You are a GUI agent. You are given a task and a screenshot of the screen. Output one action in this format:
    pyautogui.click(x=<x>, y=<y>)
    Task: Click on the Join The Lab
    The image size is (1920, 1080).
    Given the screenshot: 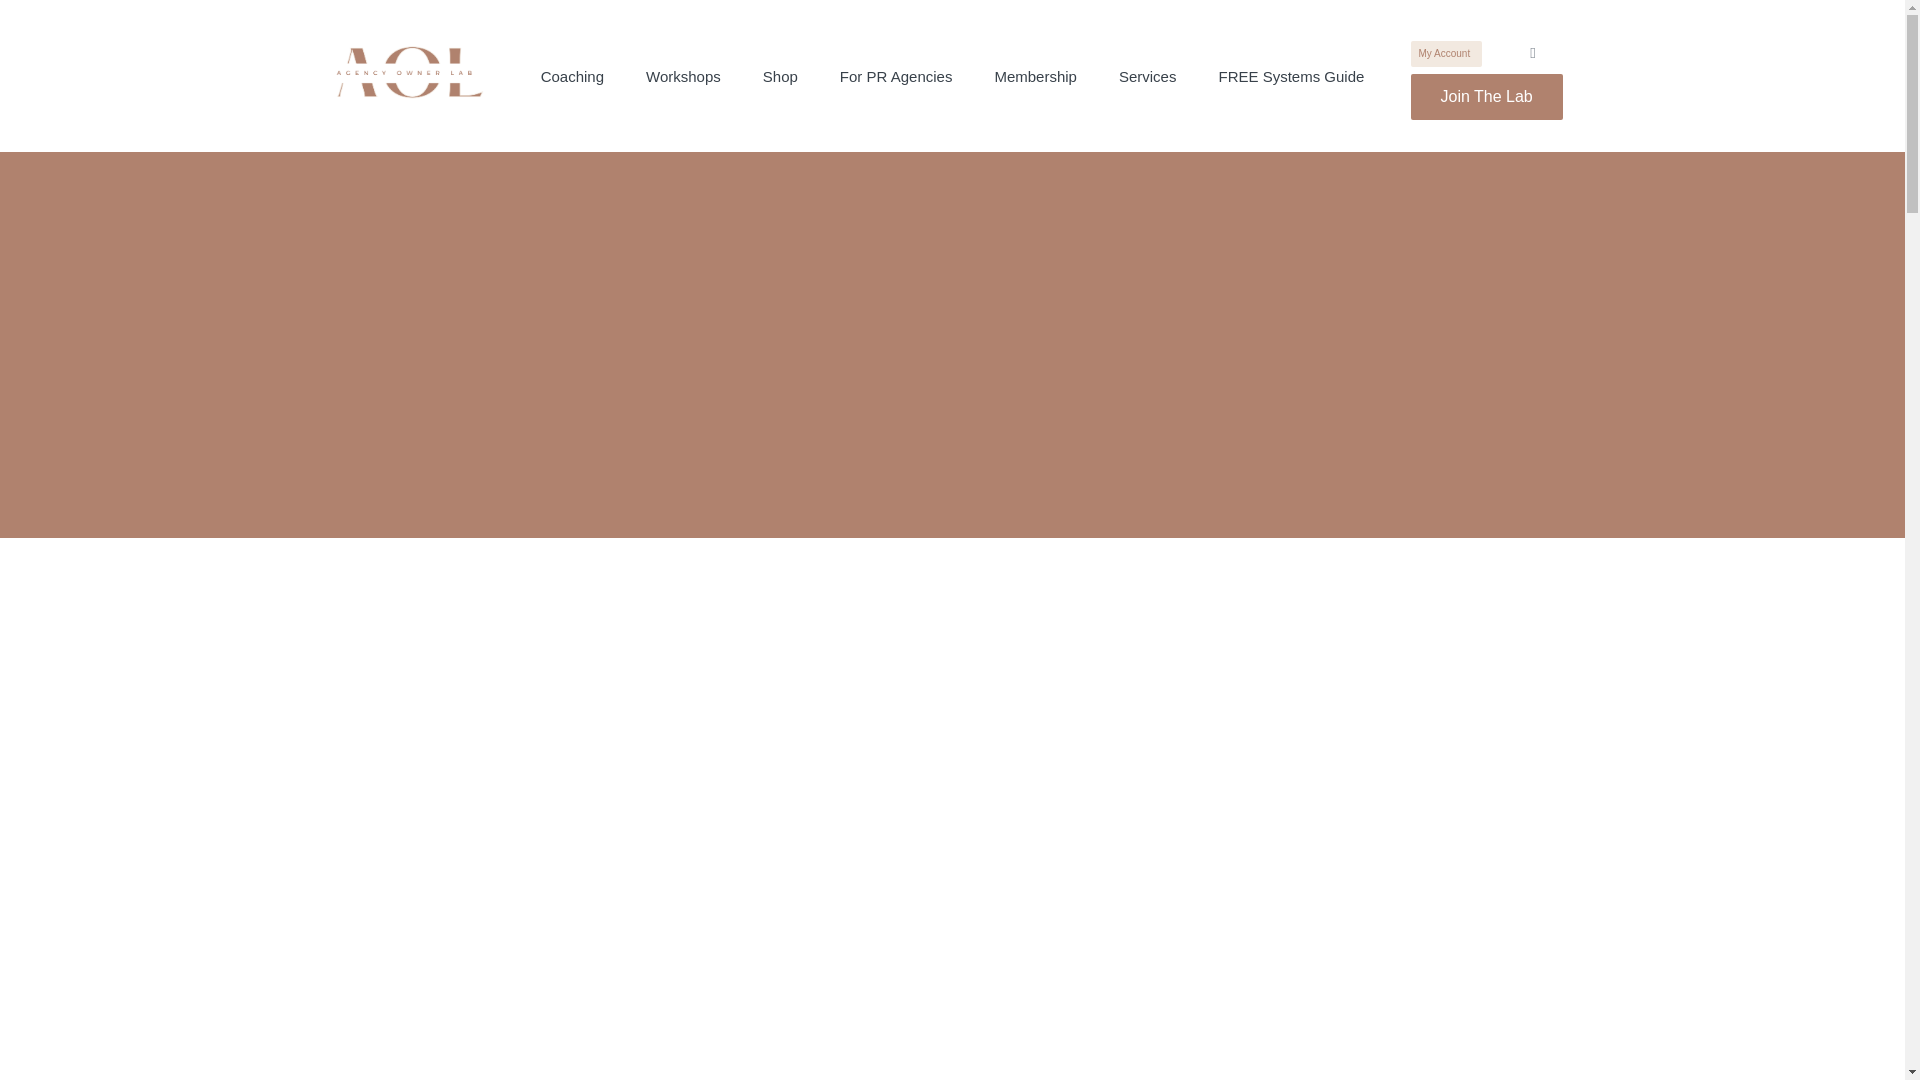 What is the action you would take?
    pyautogui.click(x=1486, y=96)
    